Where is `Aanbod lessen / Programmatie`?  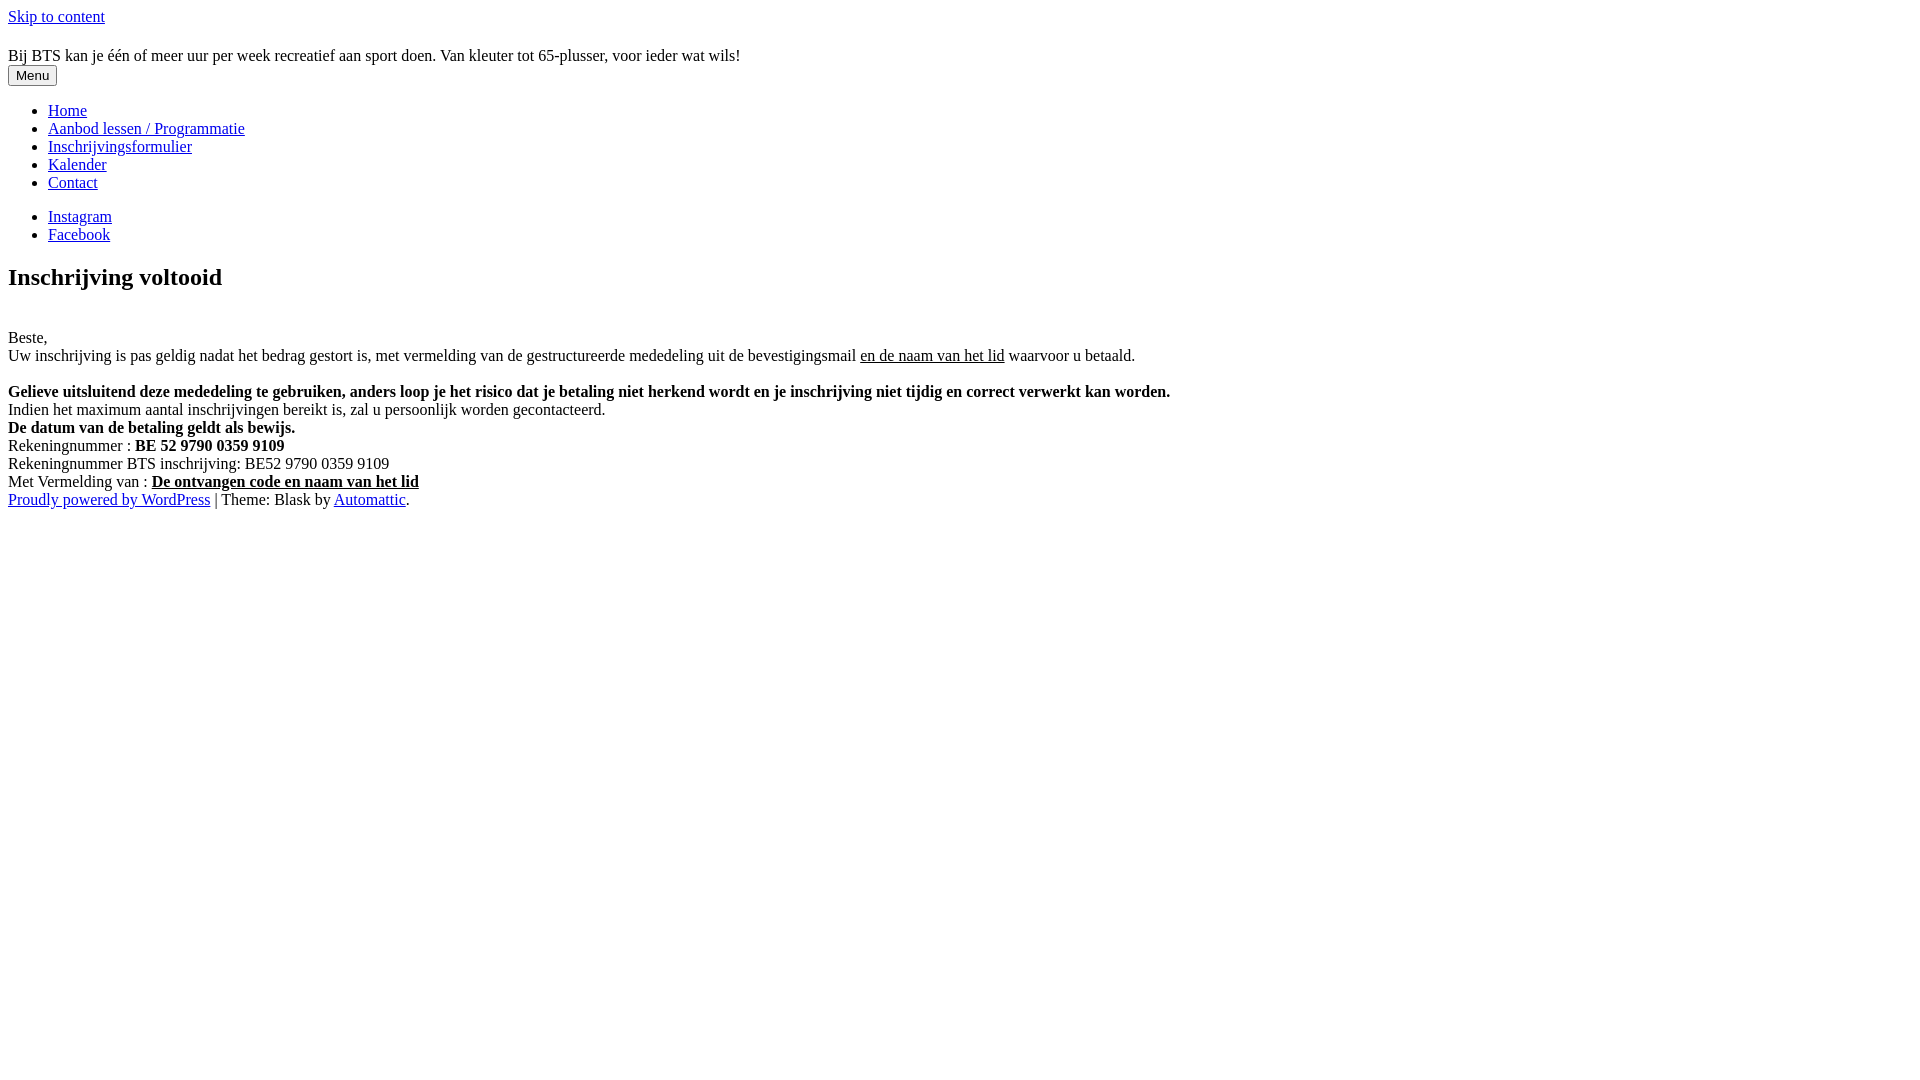 Aanbod lessen / Programmatie is located at coordinates (146, 128).